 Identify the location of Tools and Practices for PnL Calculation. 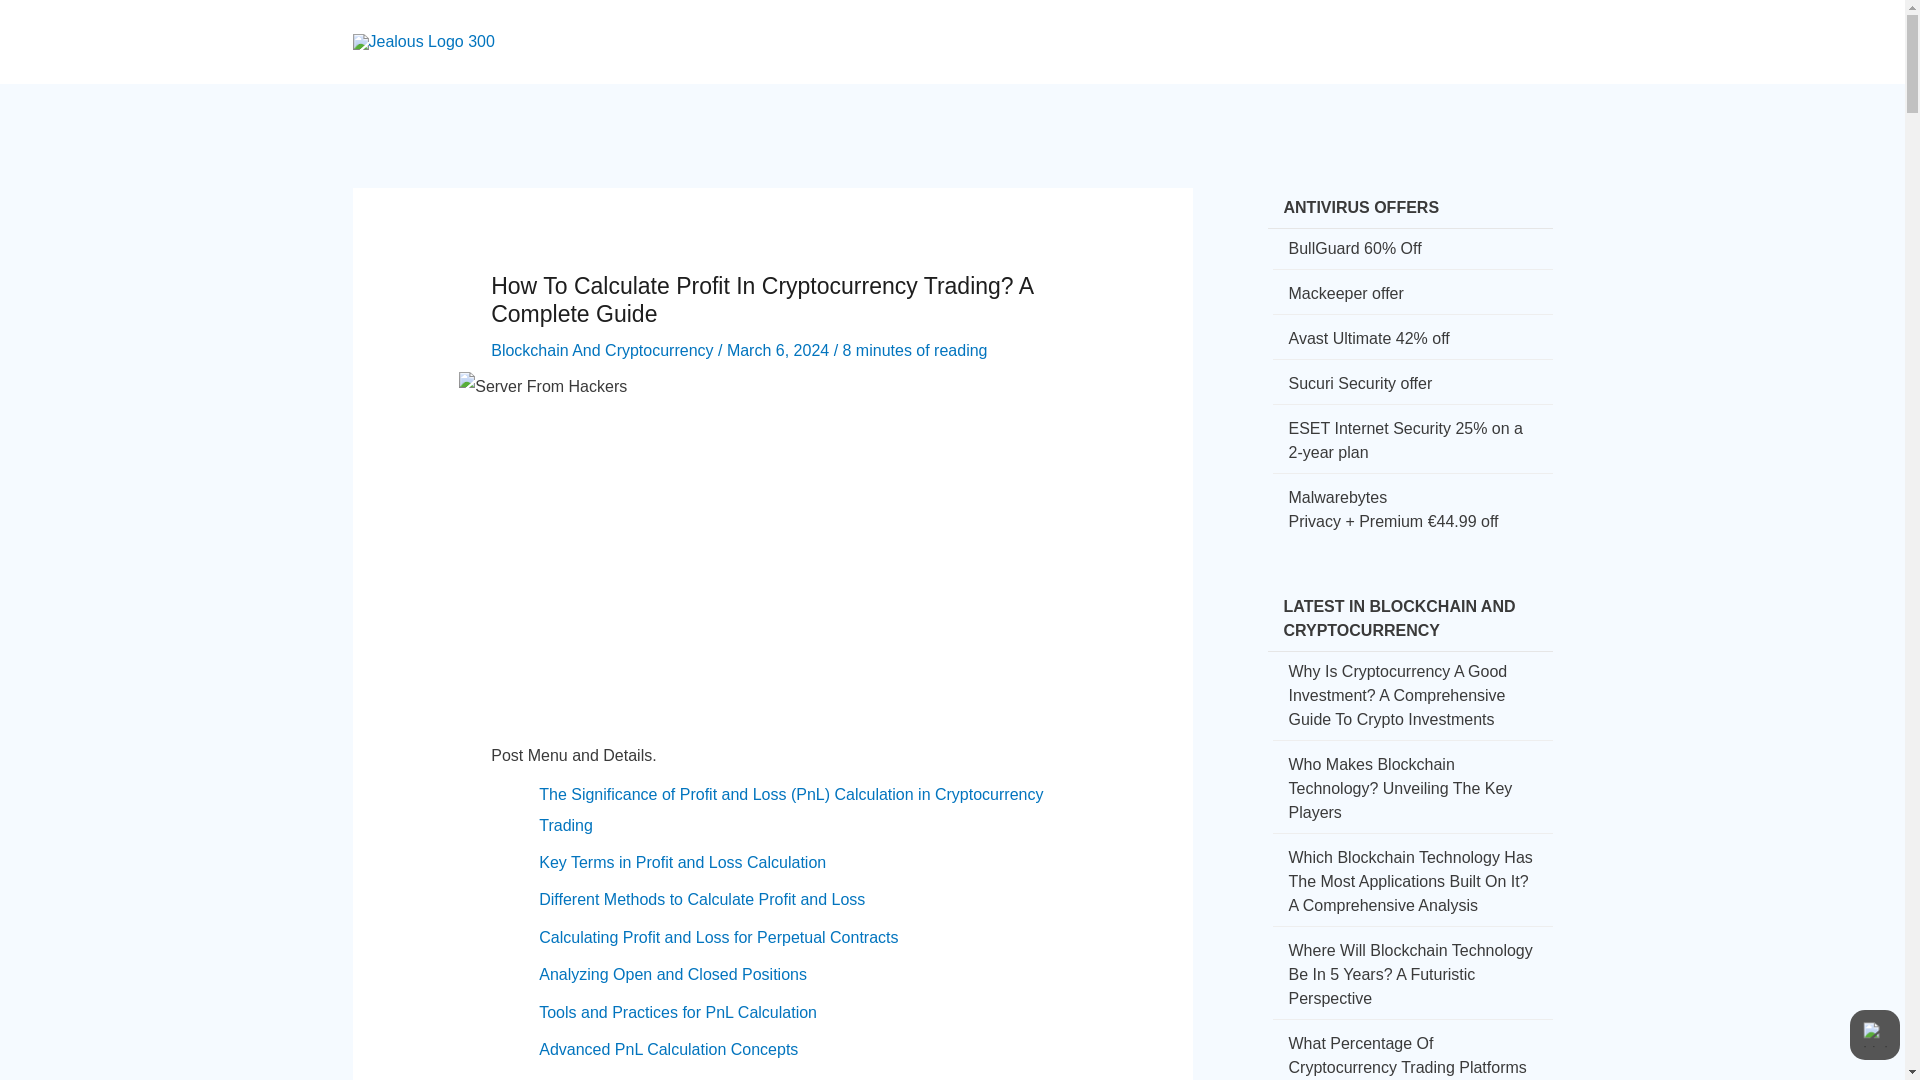
(678, 1012).